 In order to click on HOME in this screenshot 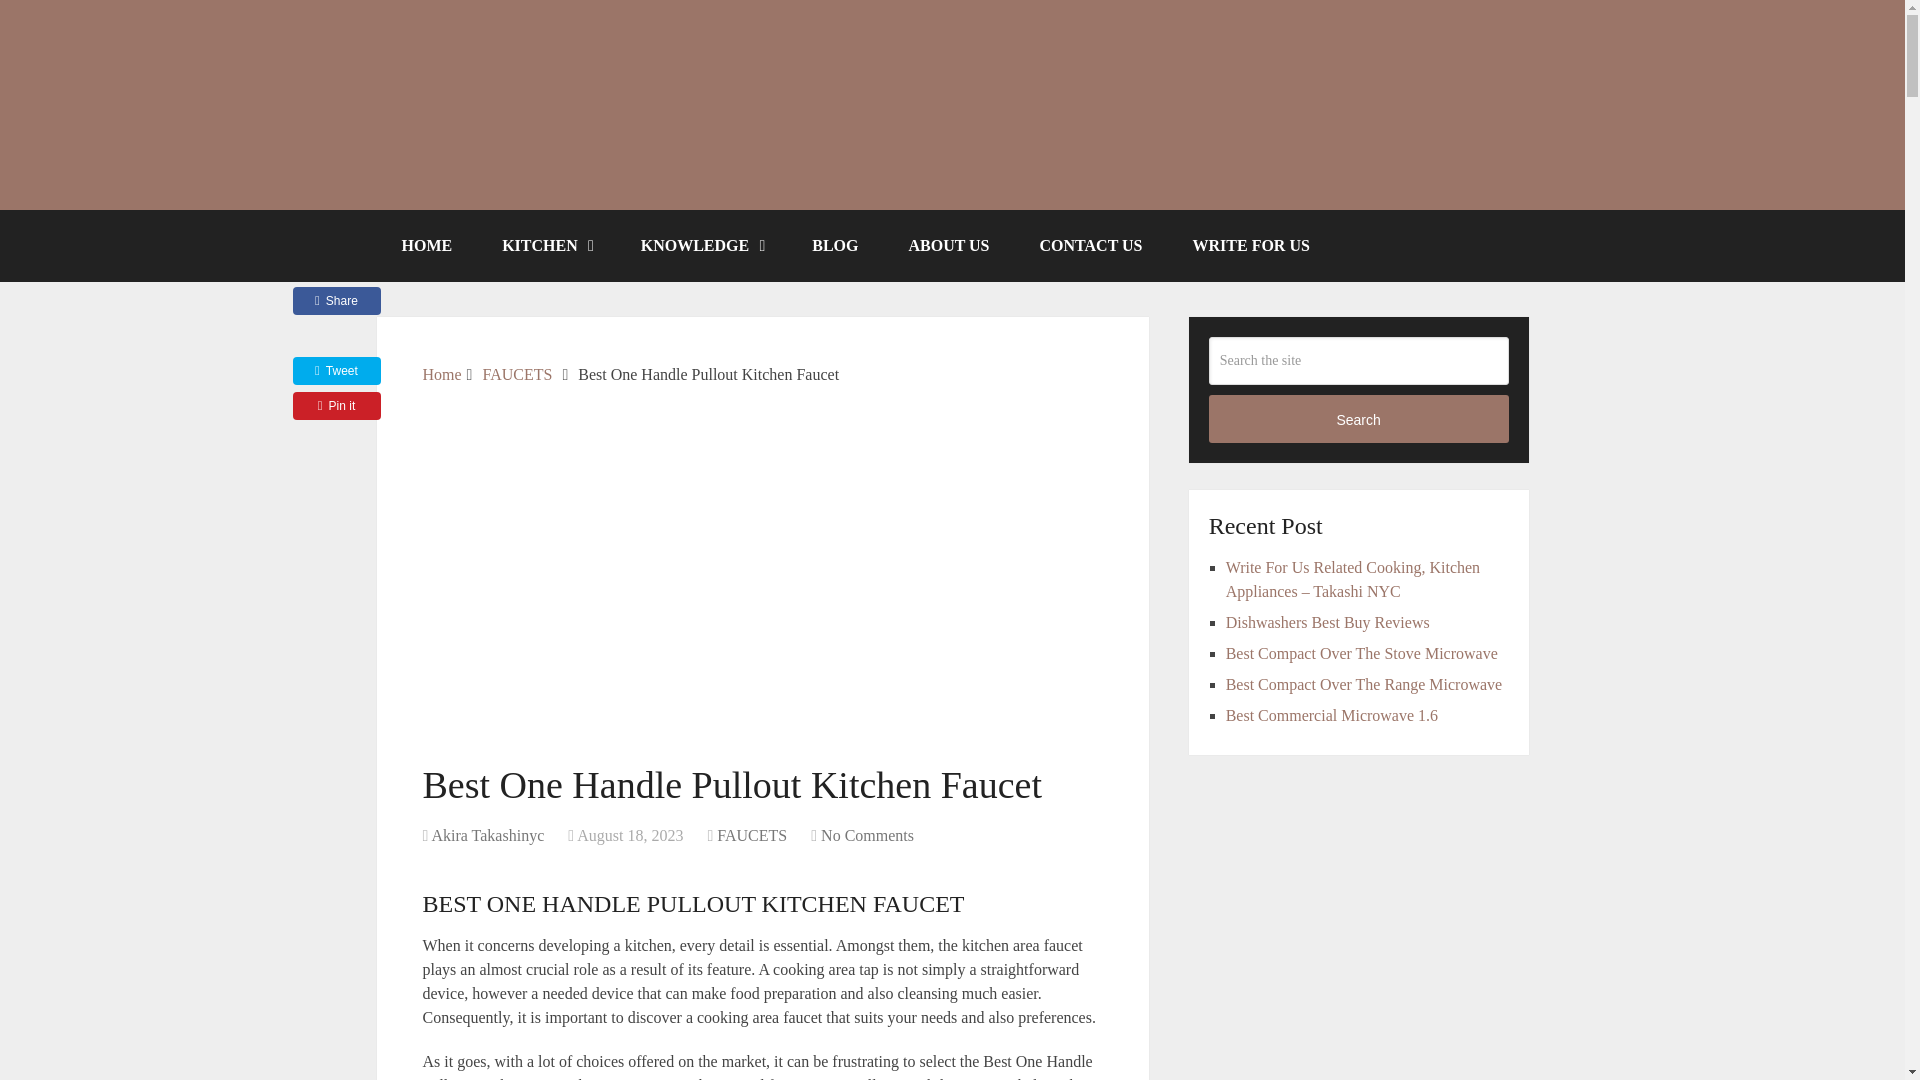, I will do `click(426, 245)`.